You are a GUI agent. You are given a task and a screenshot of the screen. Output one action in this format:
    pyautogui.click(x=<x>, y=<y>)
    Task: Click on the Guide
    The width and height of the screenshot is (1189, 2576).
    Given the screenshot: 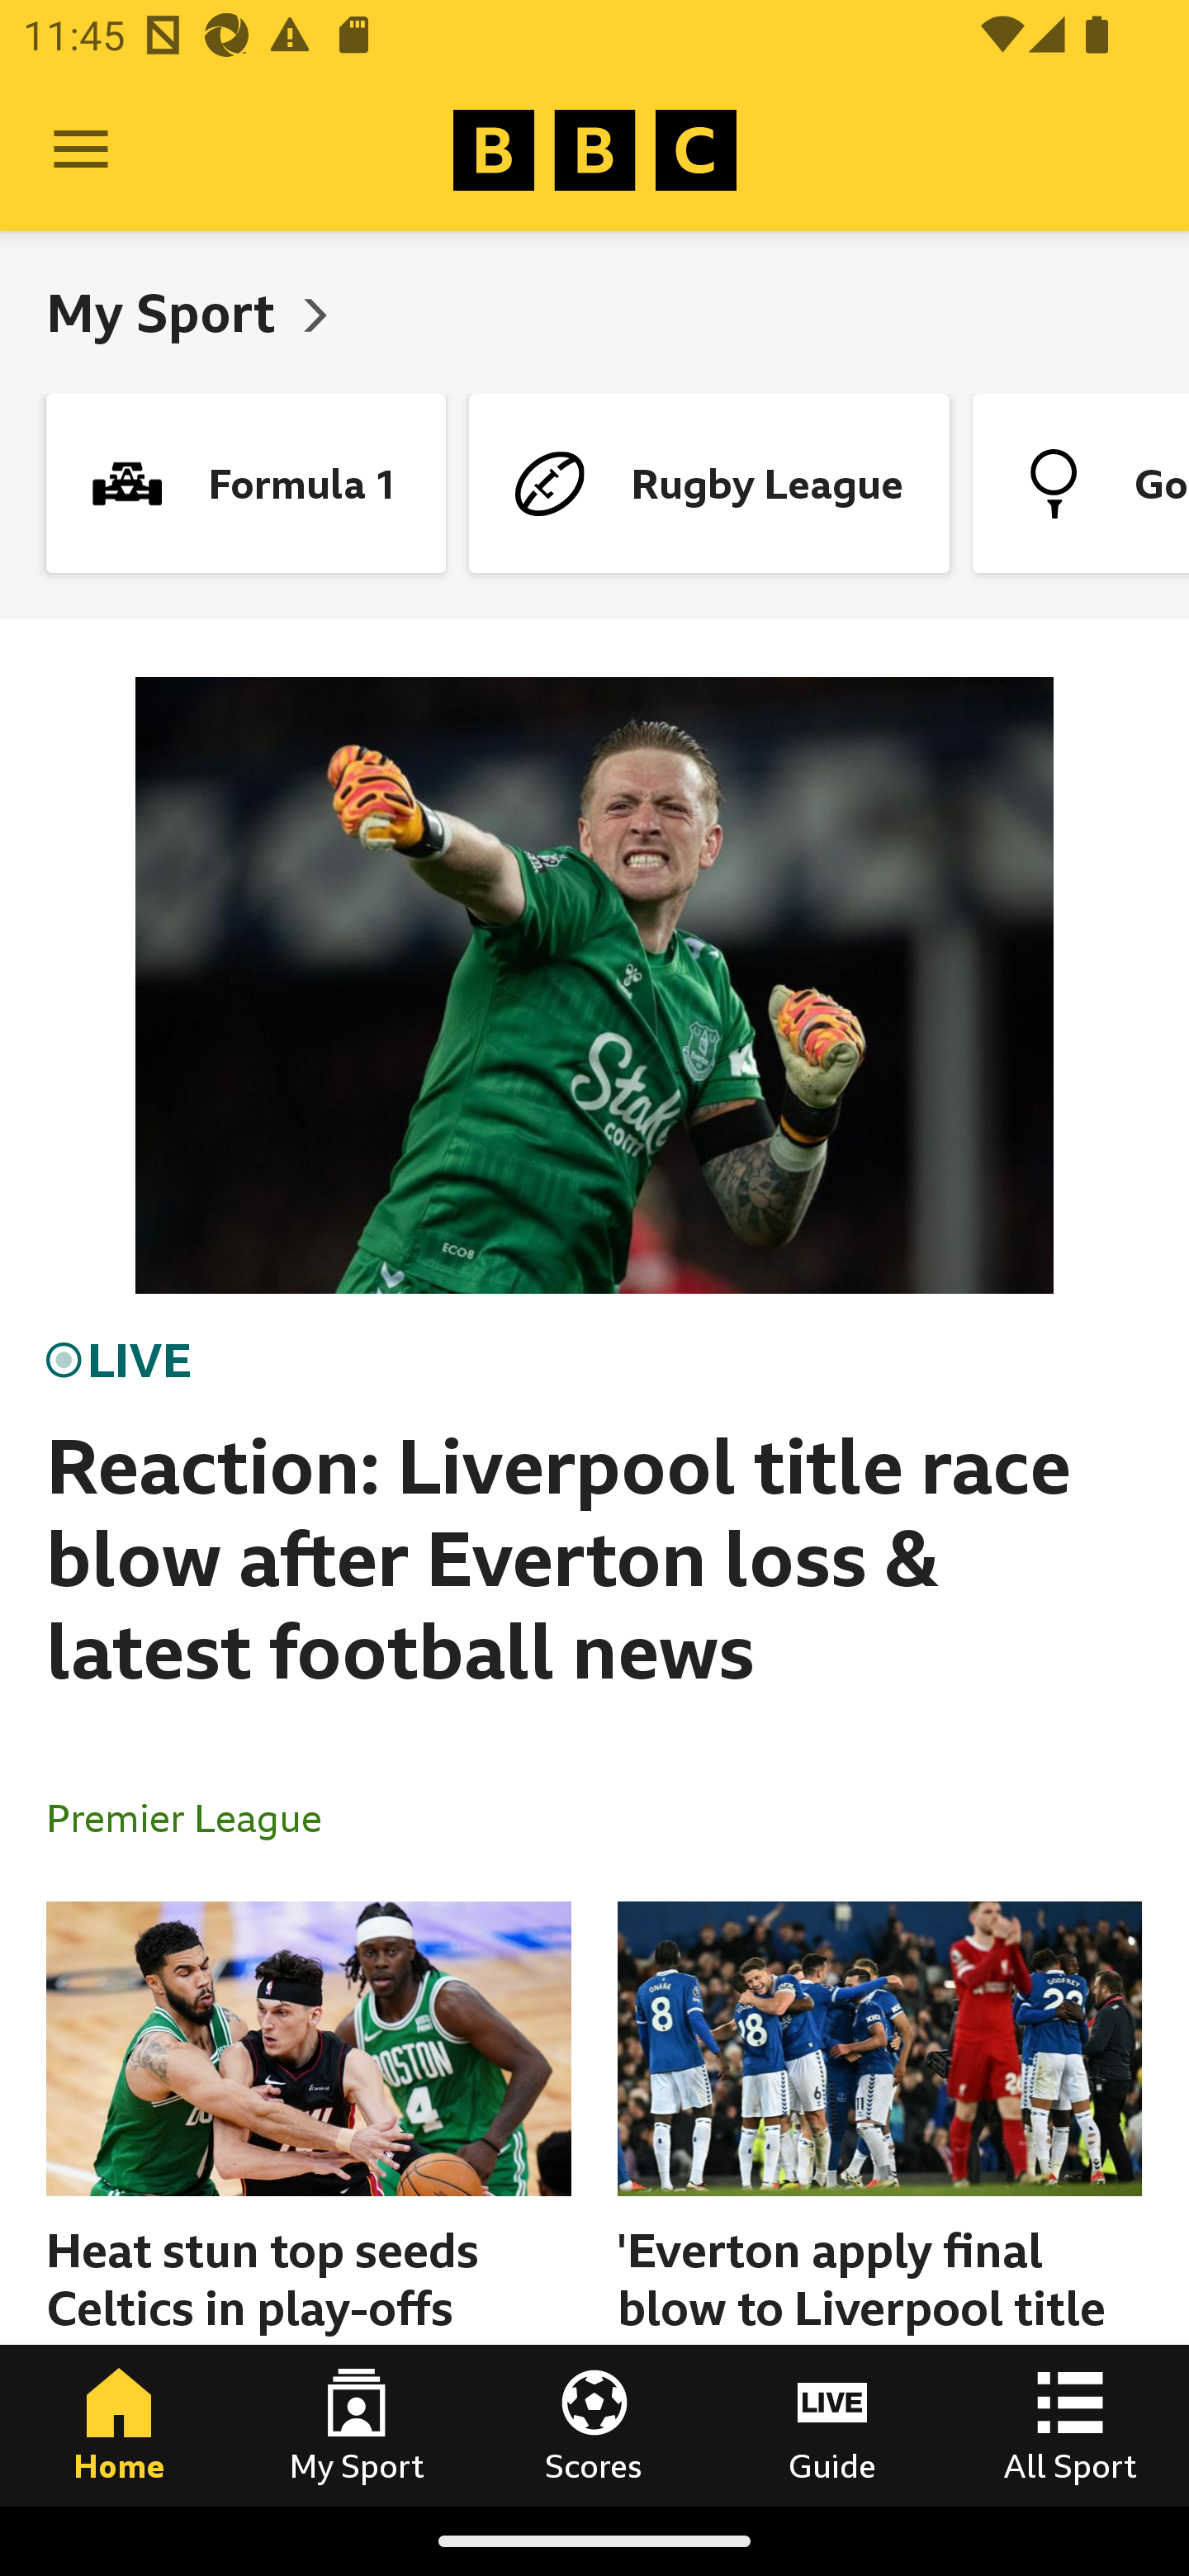 What is the action you would take?
    pyautogui.click(x=832, y=2425)
    